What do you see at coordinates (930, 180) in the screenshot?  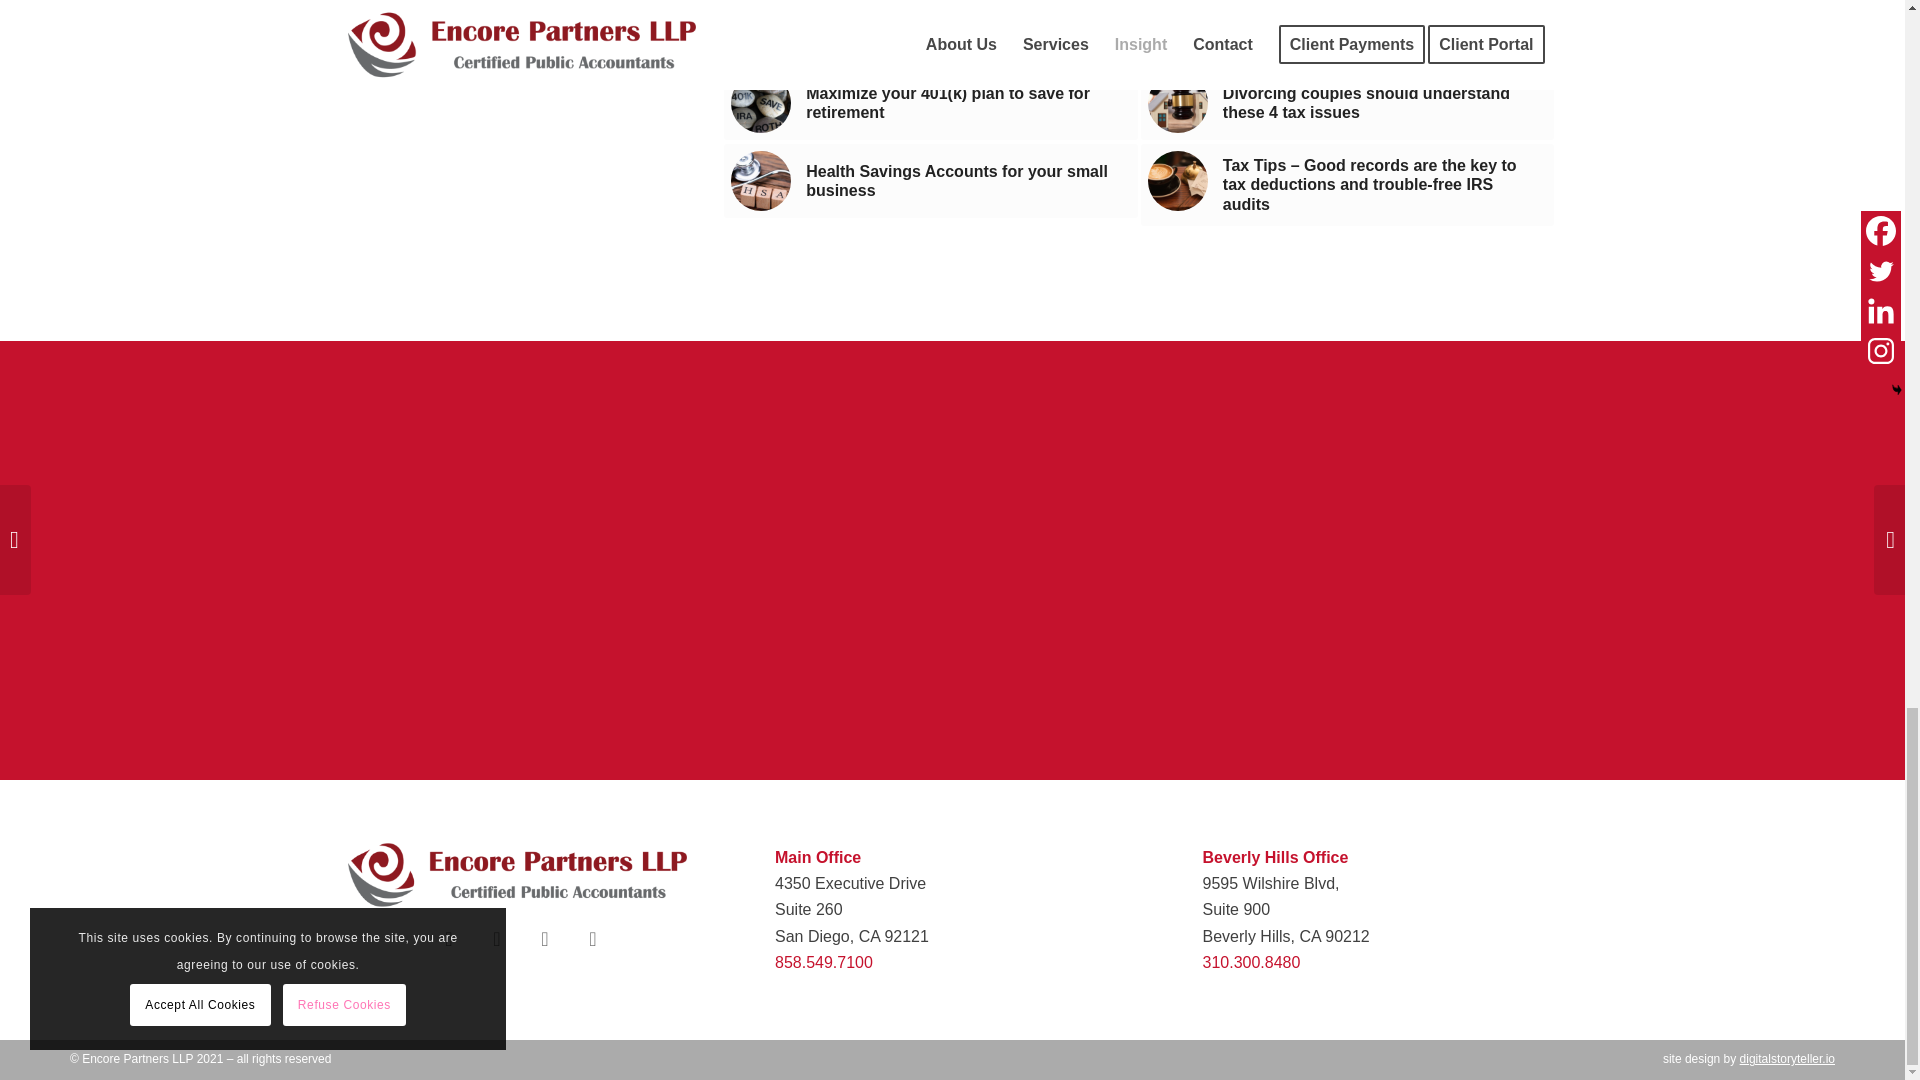 I see `Health Savings Accounts for your small business` at bounding box center [930, 180].